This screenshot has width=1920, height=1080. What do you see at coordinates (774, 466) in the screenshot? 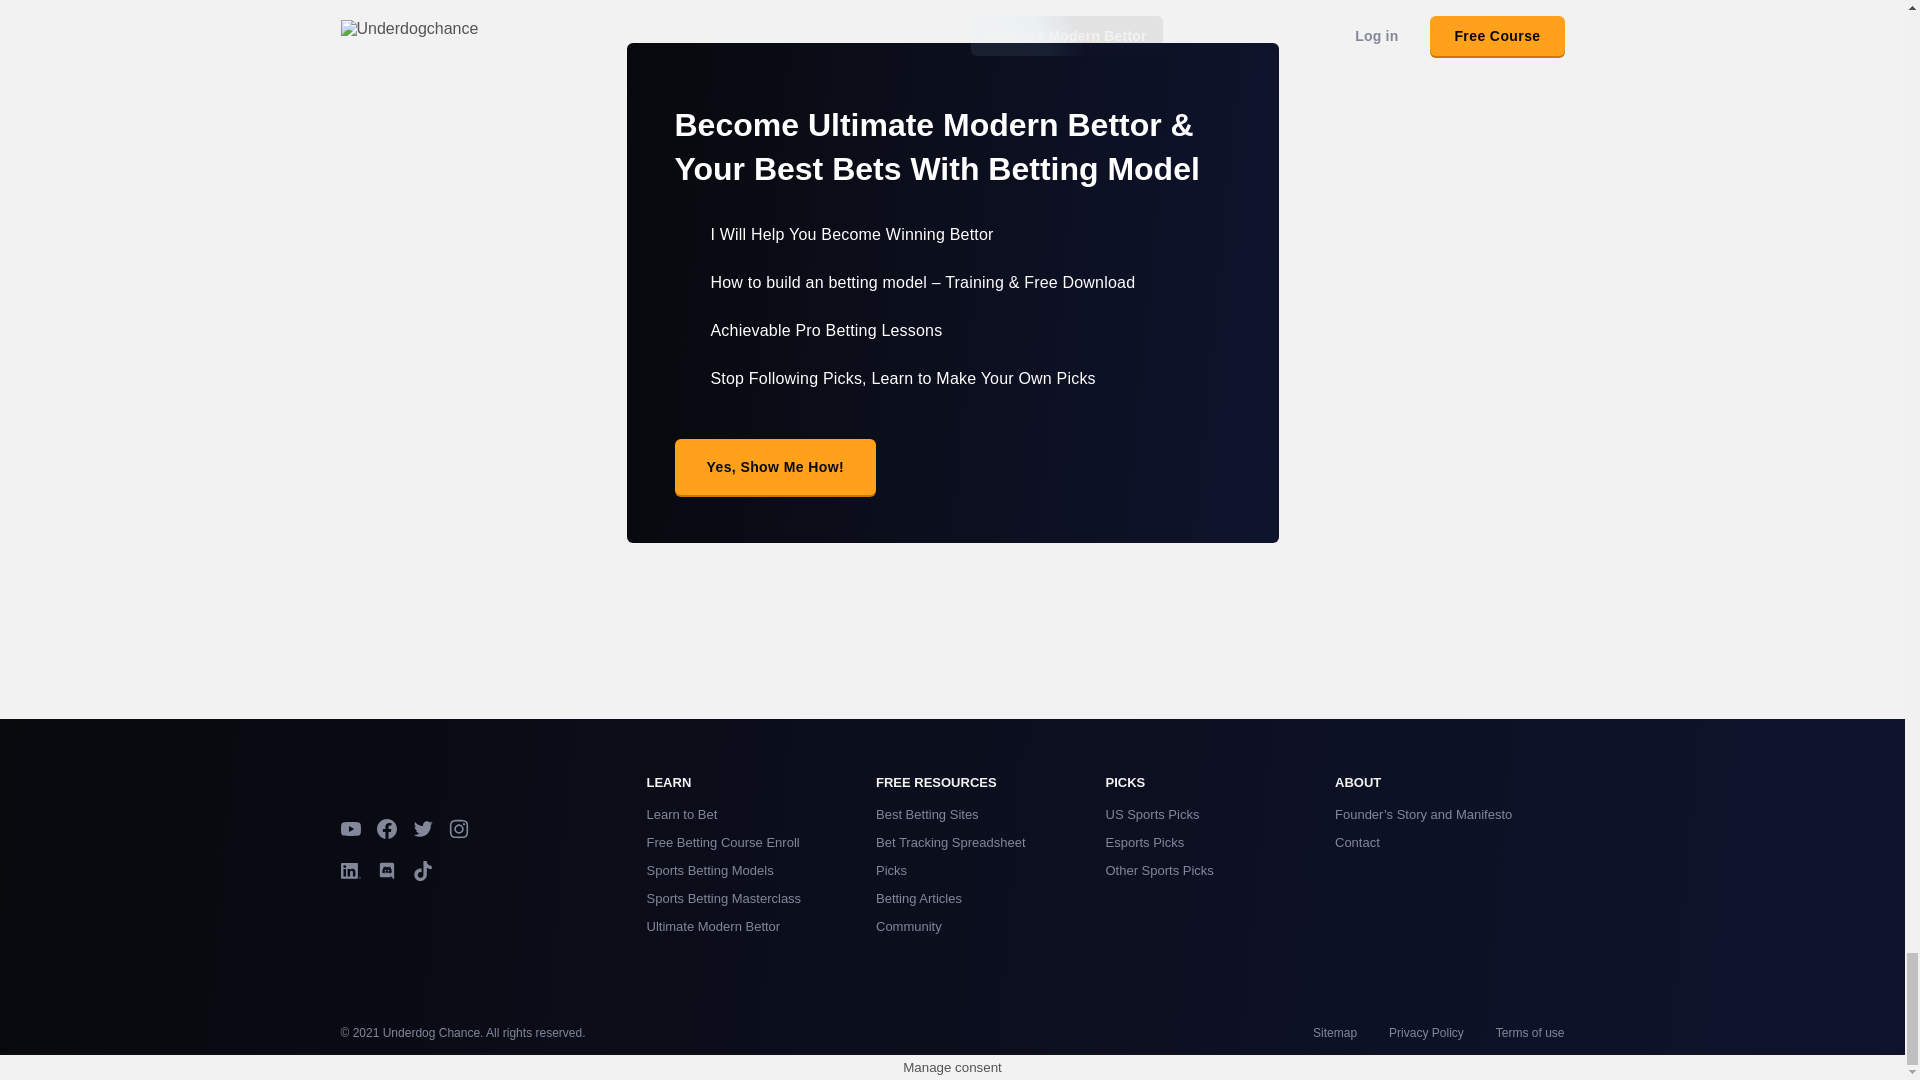
I see `Yes, Show Me How!` at bounding box center [774, 466].